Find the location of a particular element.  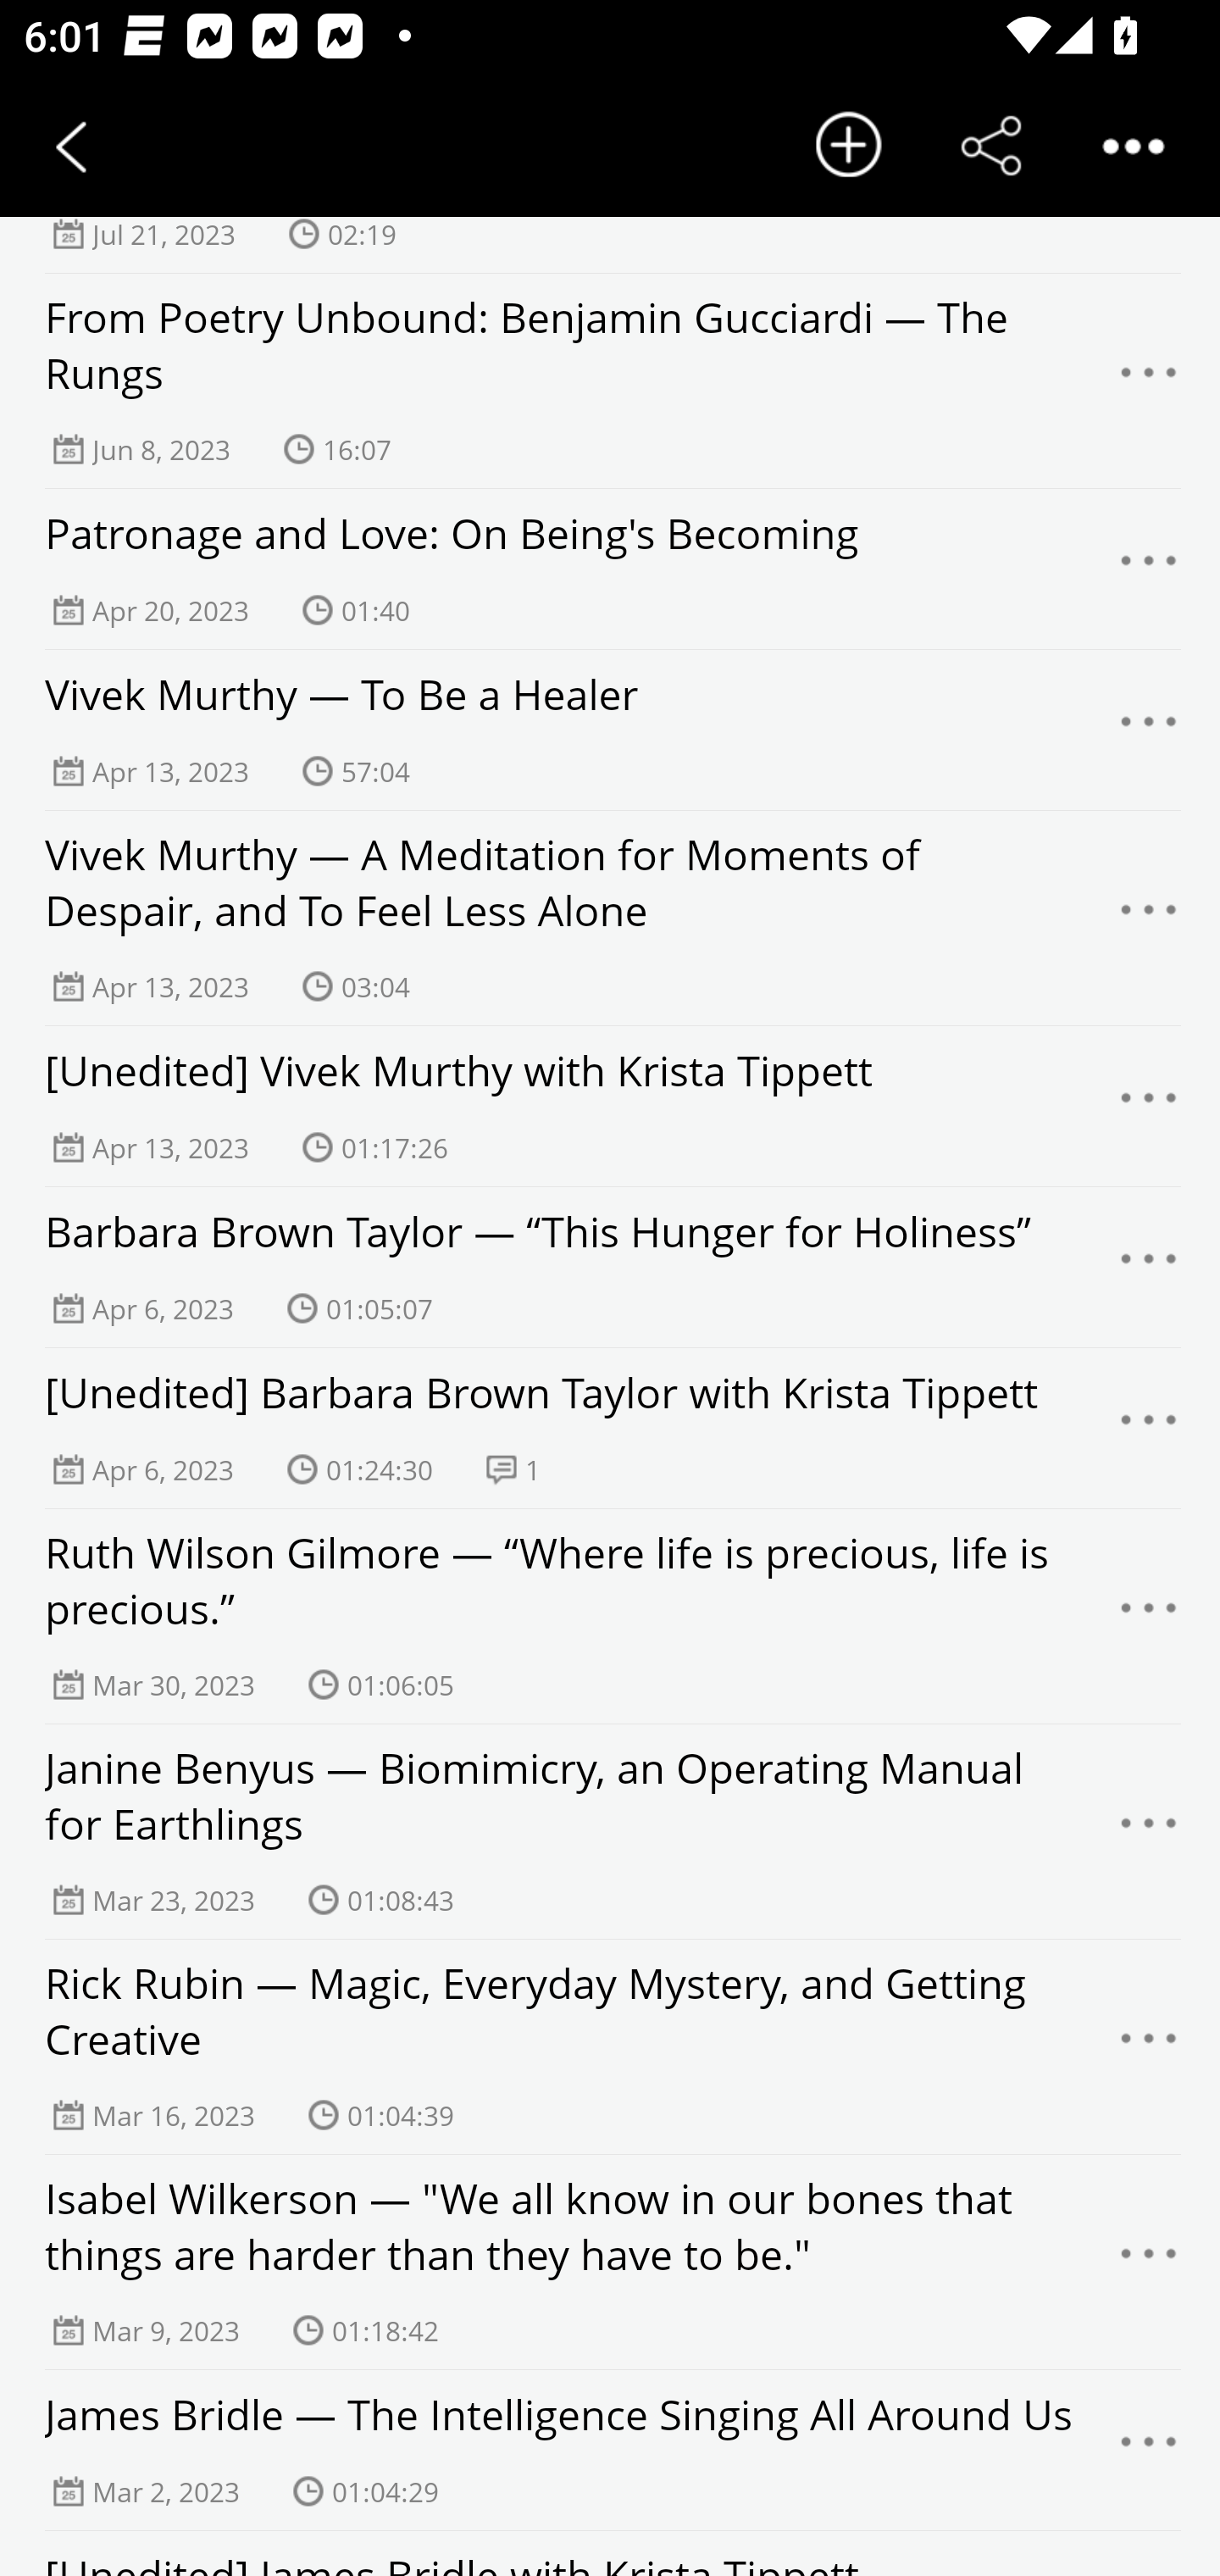

Menu is located at coordinates (1149, 2451).